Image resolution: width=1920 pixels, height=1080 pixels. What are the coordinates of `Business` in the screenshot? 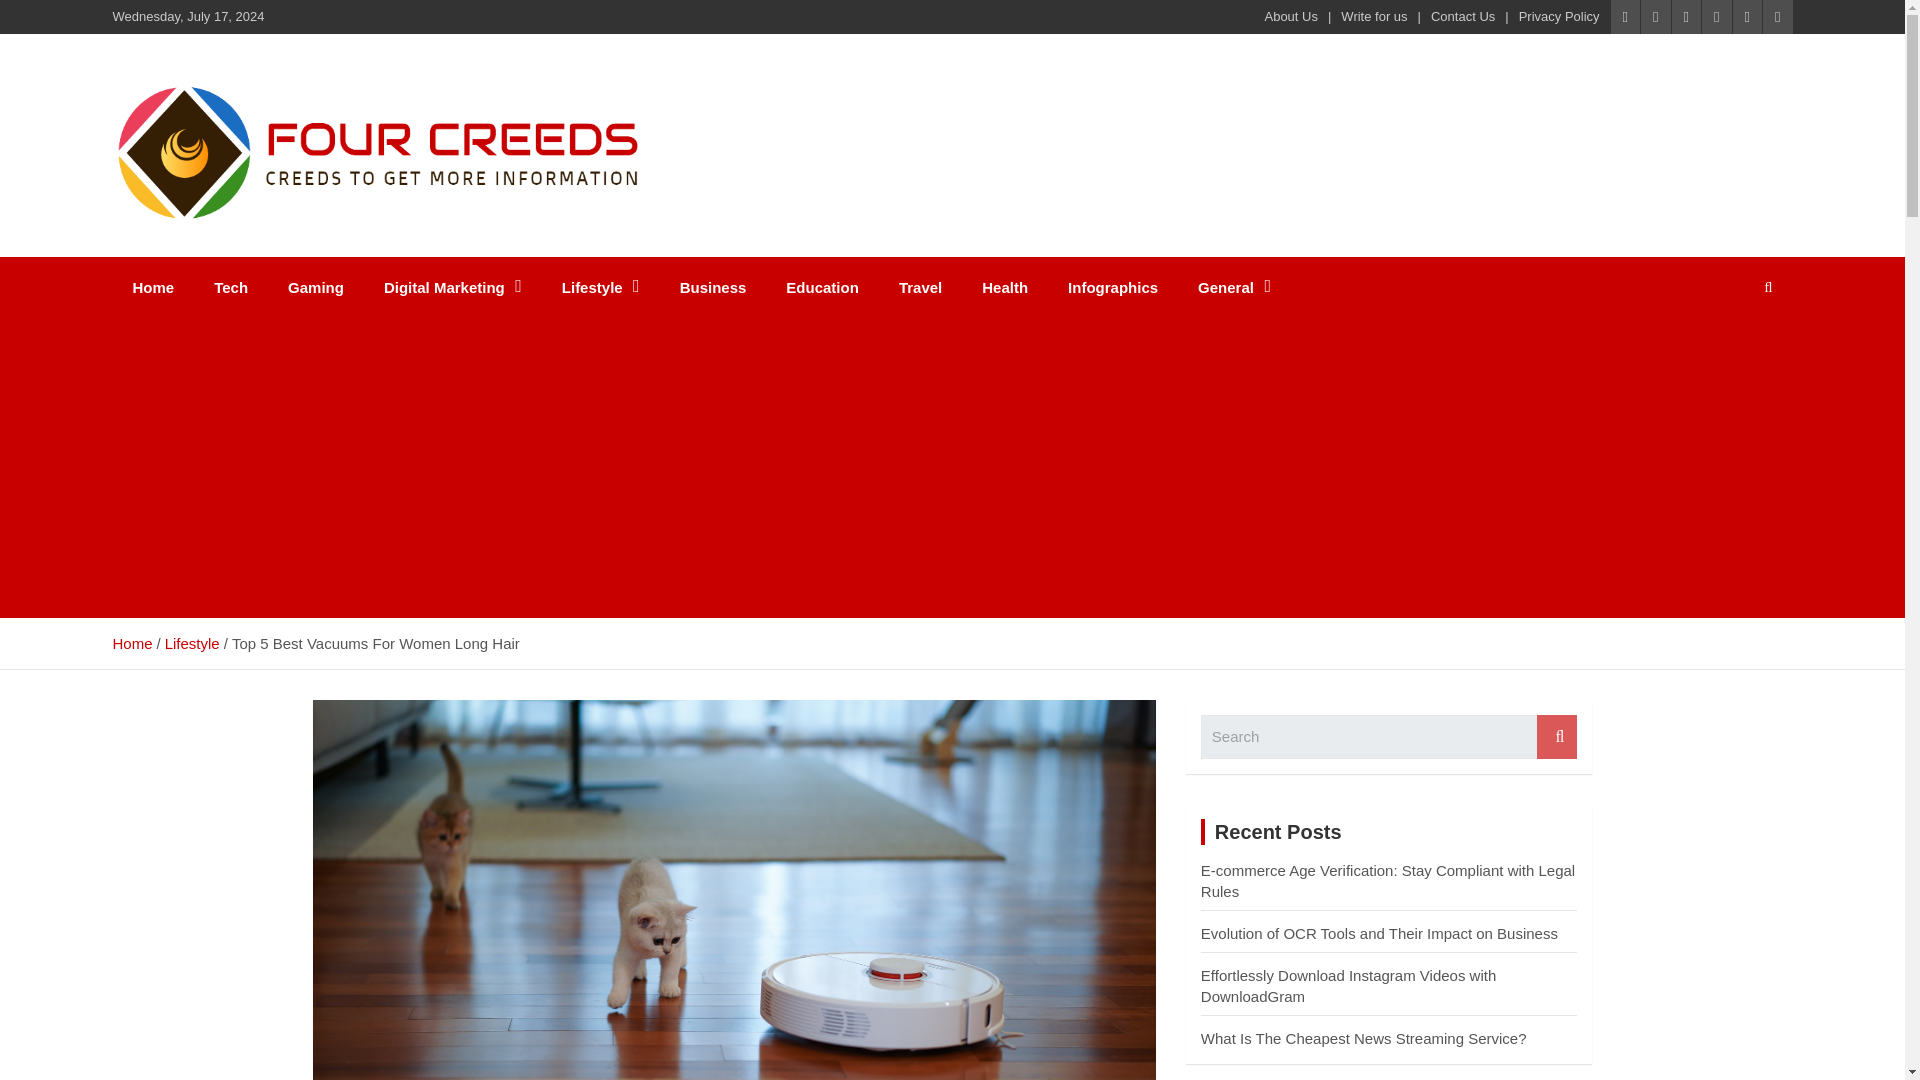 It's located at (713, 287).